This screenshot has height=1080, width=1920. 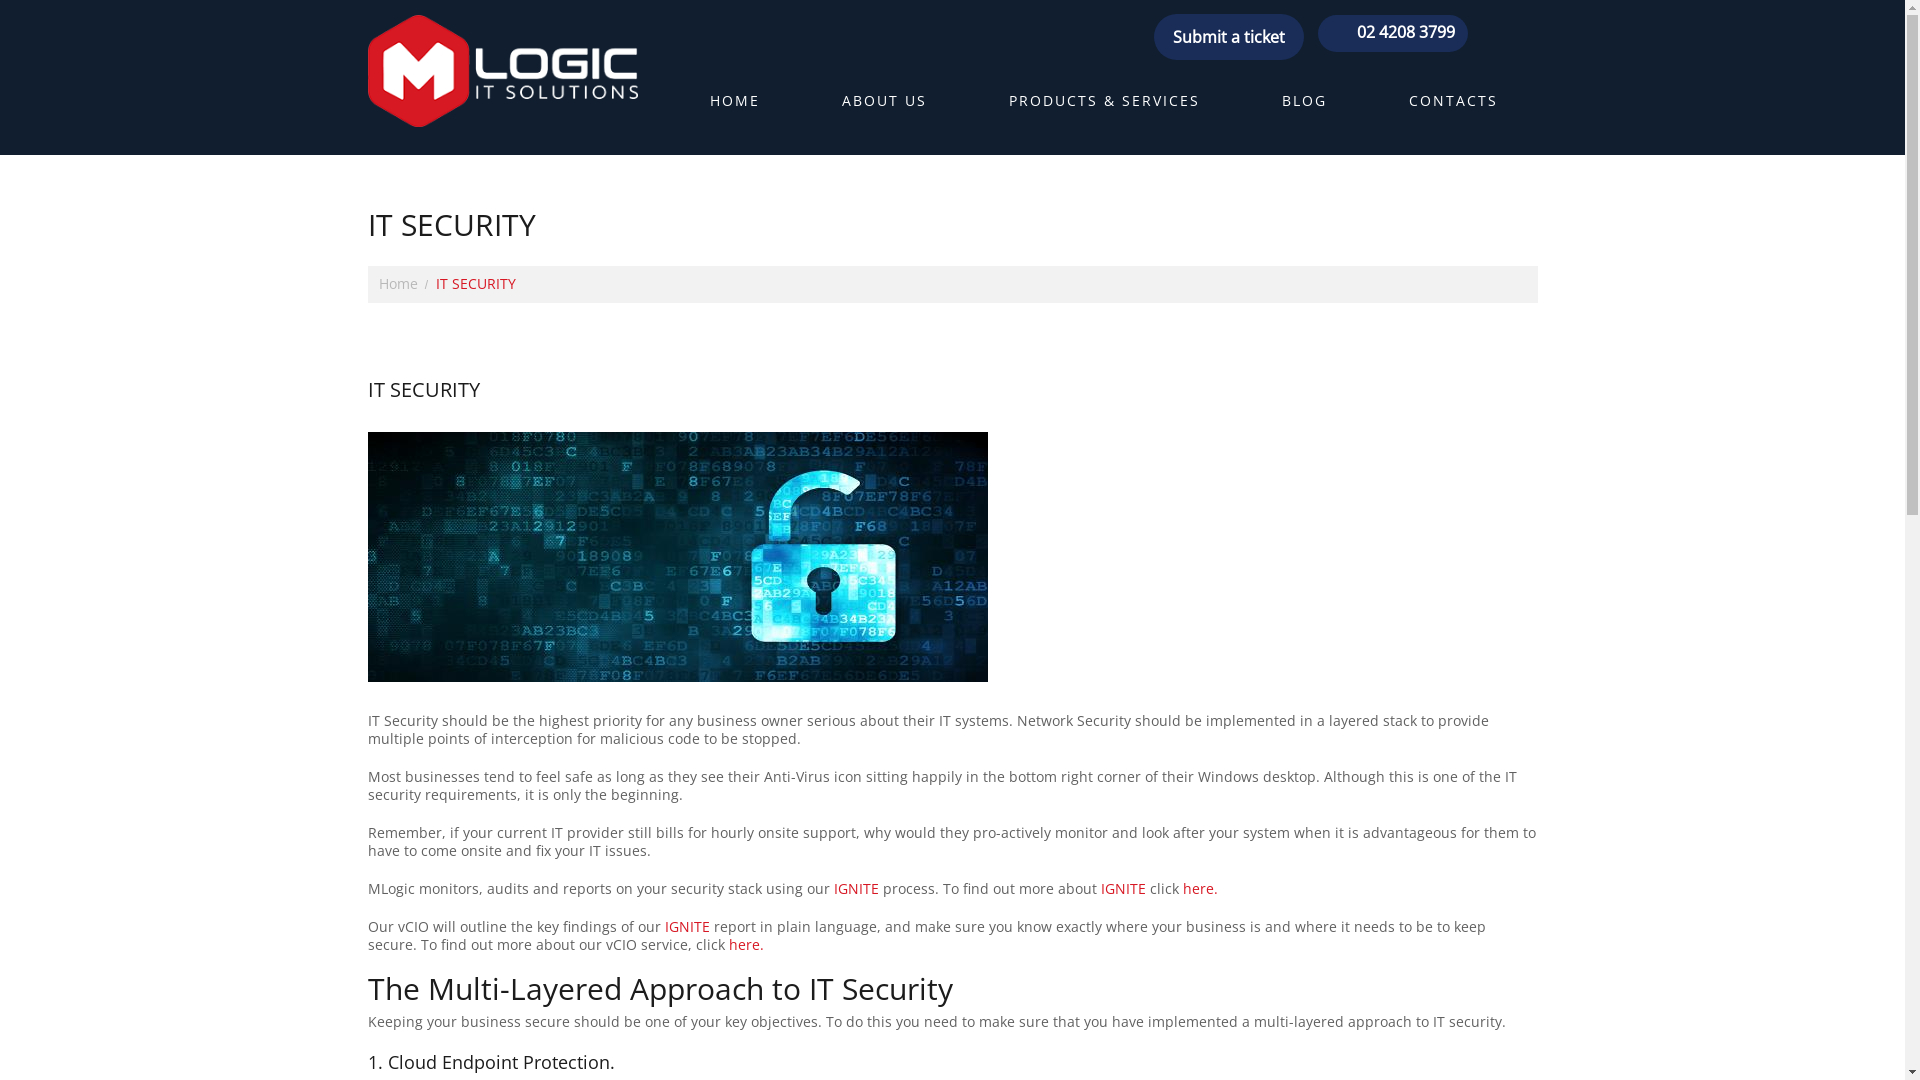 I want to click on CONTACTS, so click(x=1452, y=110).